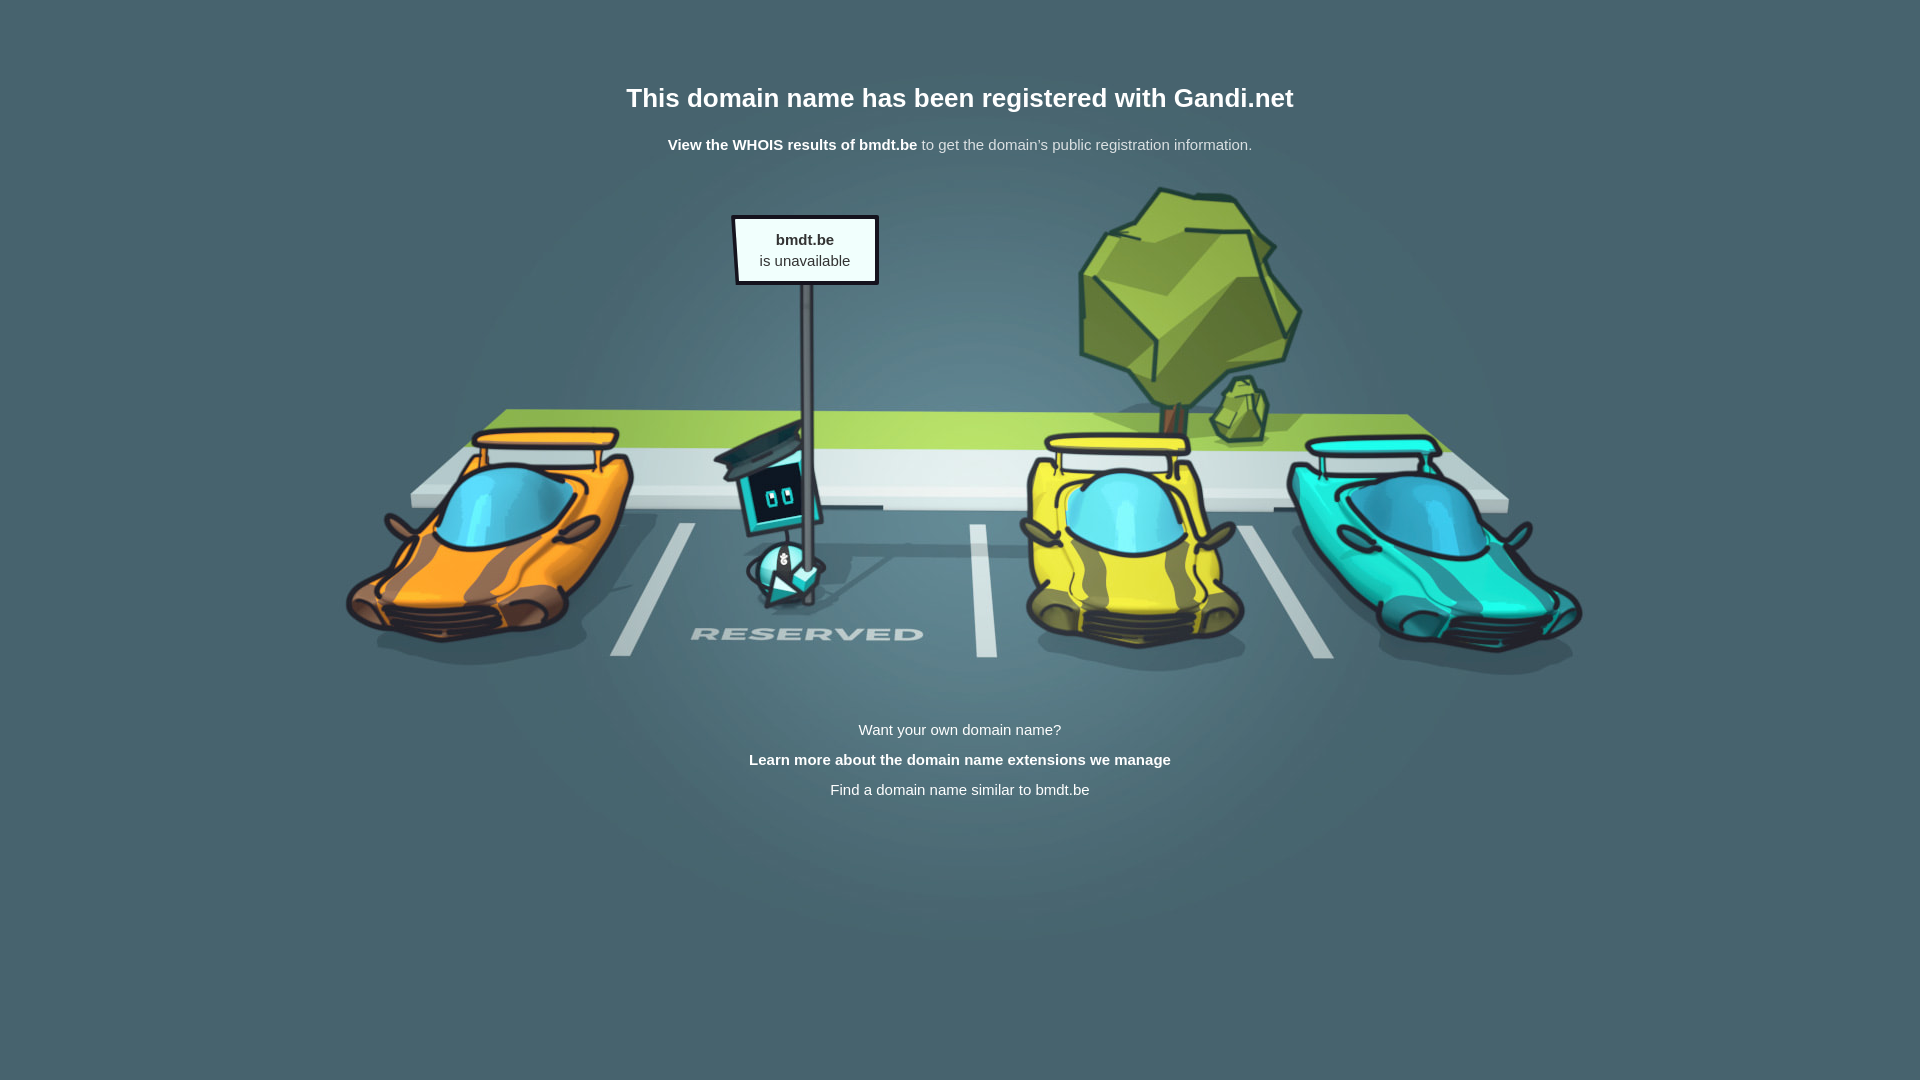 Image resolution: width=1920 pixels, height=1080 pixels. What do you see at coordinates (793, 144) in the screenshot?
I see `View the WHOIS results of bmdt.be` at bounding box center [793, 144].